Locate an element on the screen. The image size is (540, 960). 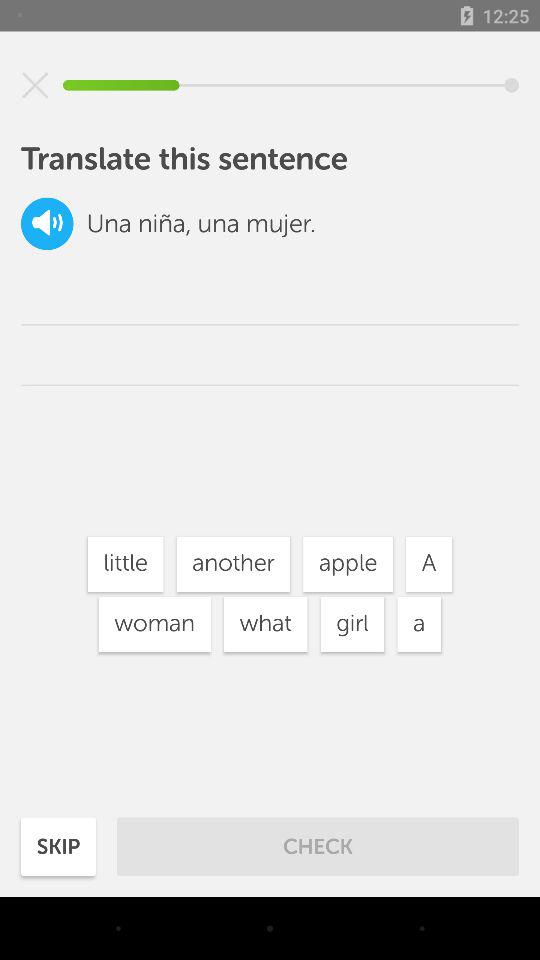
flip to little is located at coordinates (125, 564).